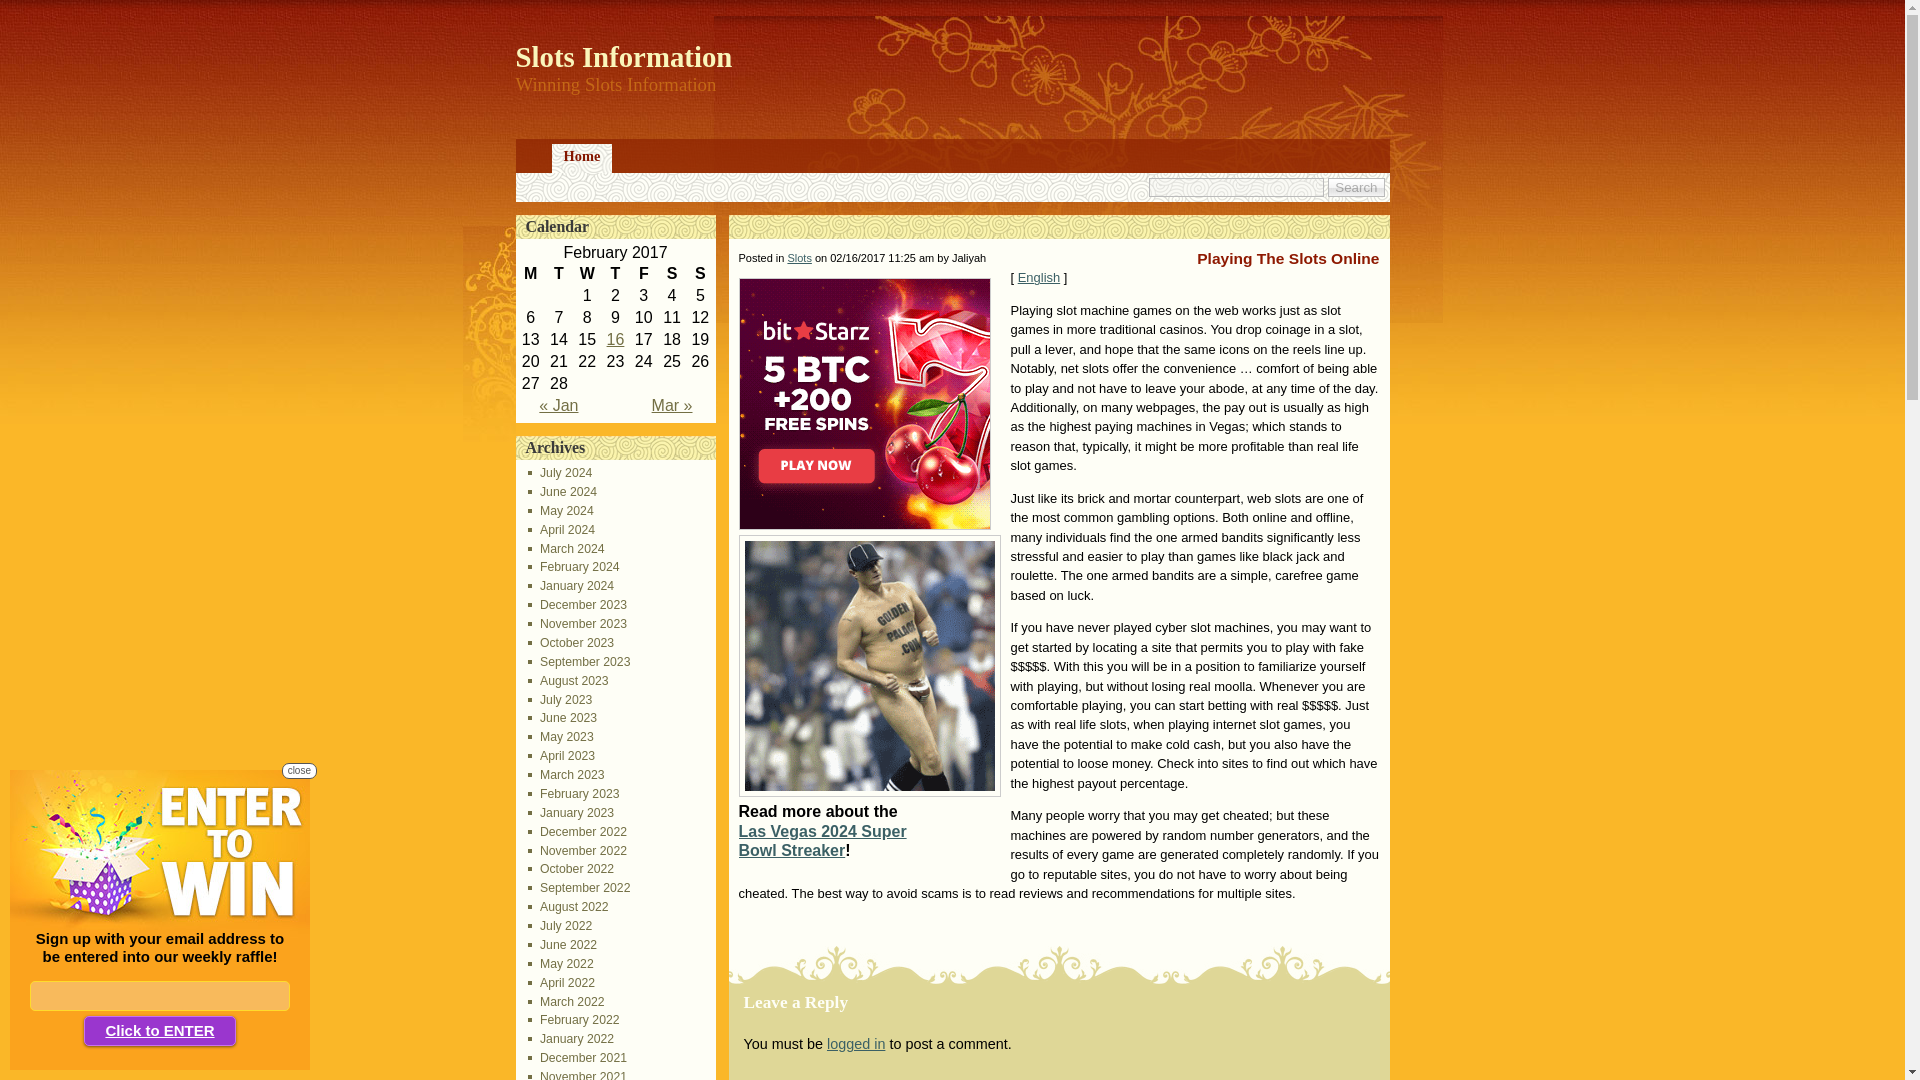  What do you see at coordinates (560, 926) in the screenshot?
I see `July 2022` at bounding box center [560, 926].